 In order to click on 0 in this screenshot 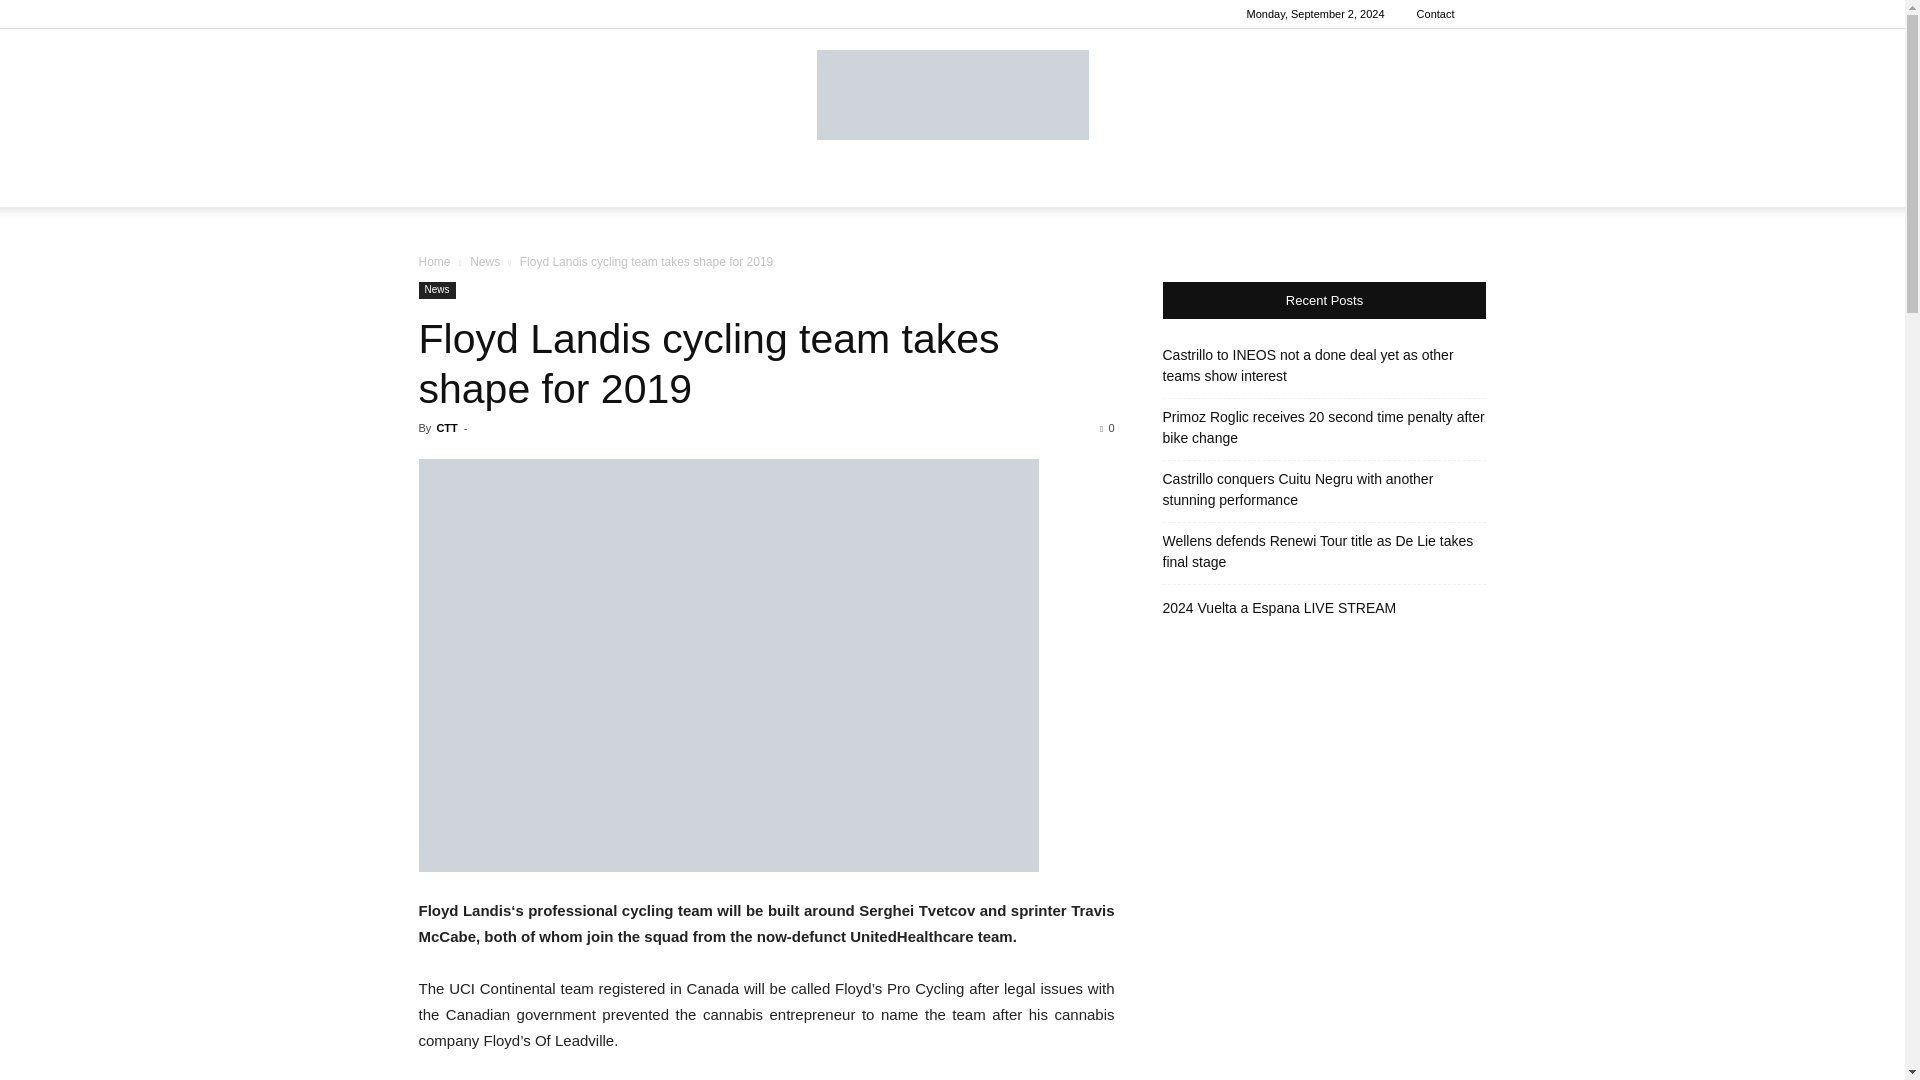, I will do `click(1106, 428)`.